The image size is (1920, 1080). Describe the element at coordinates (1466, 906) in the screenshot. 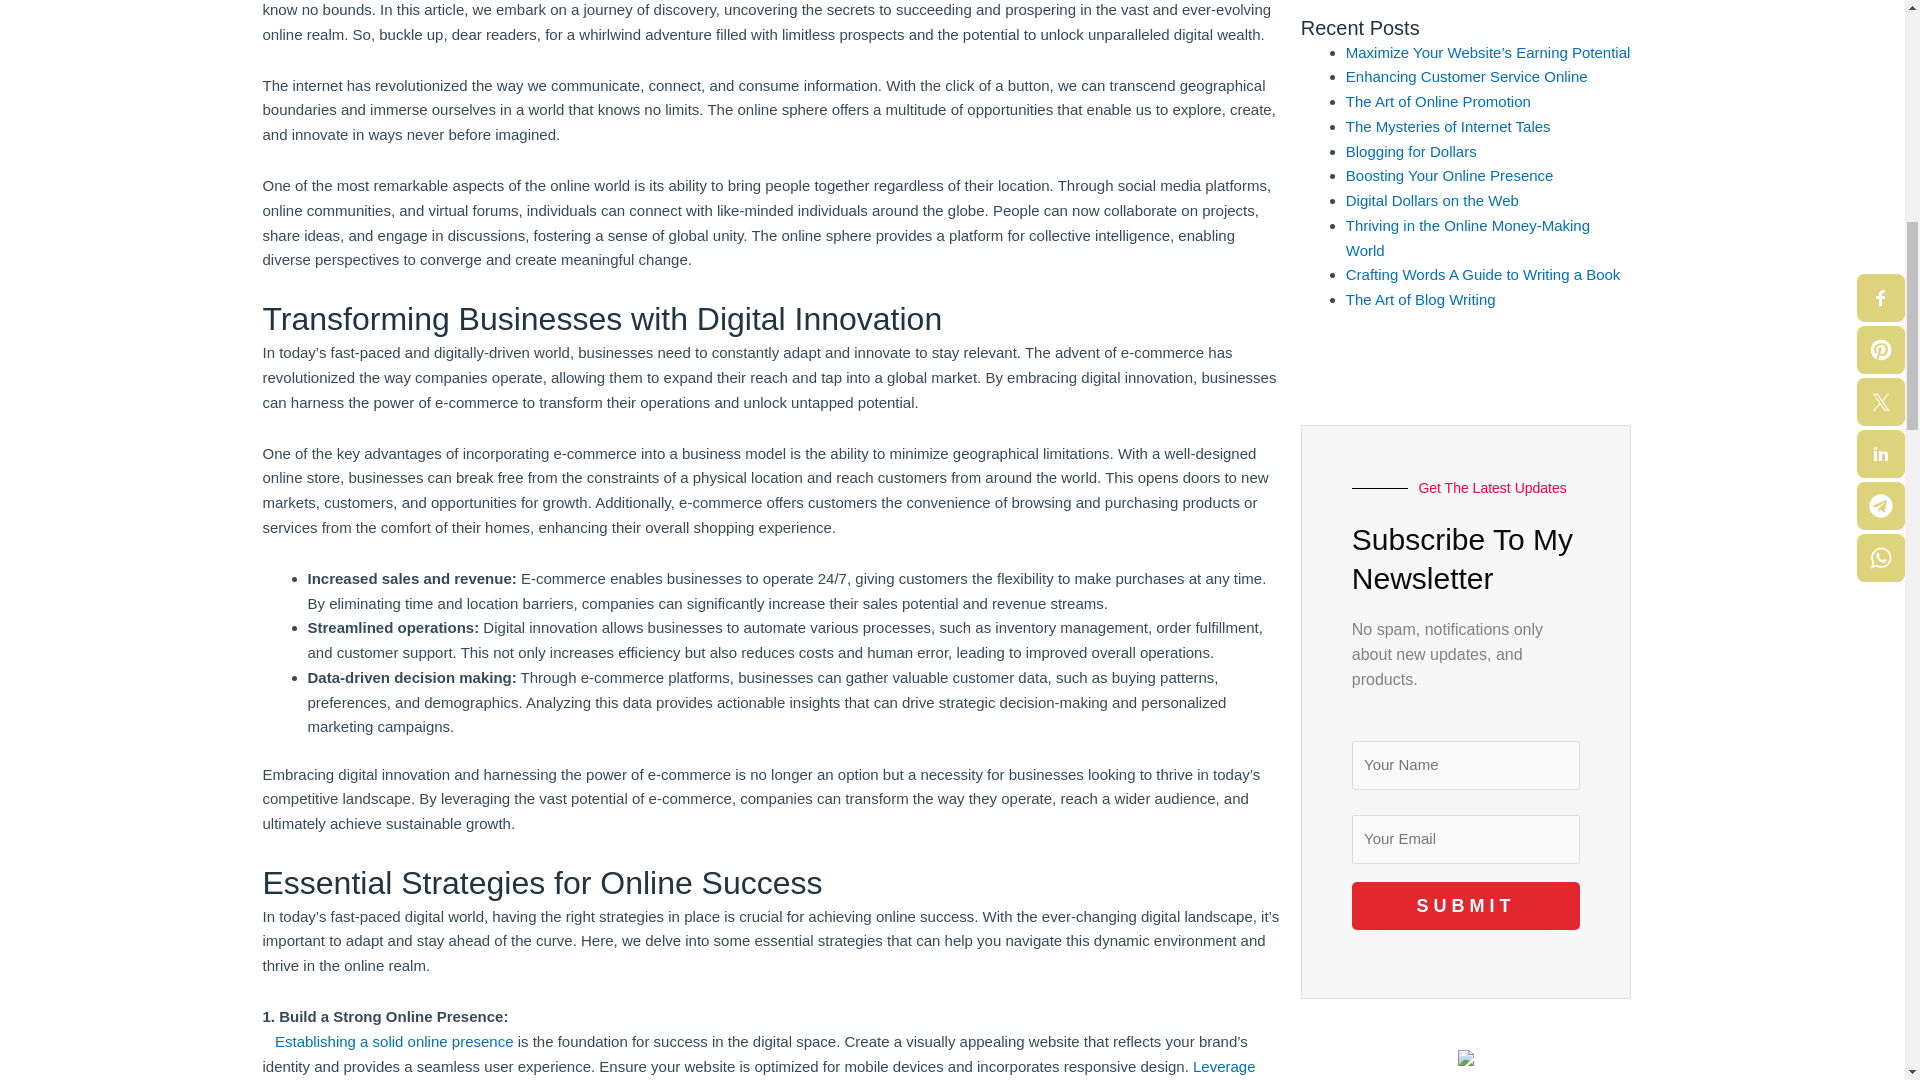

I see `Submit` at that location.